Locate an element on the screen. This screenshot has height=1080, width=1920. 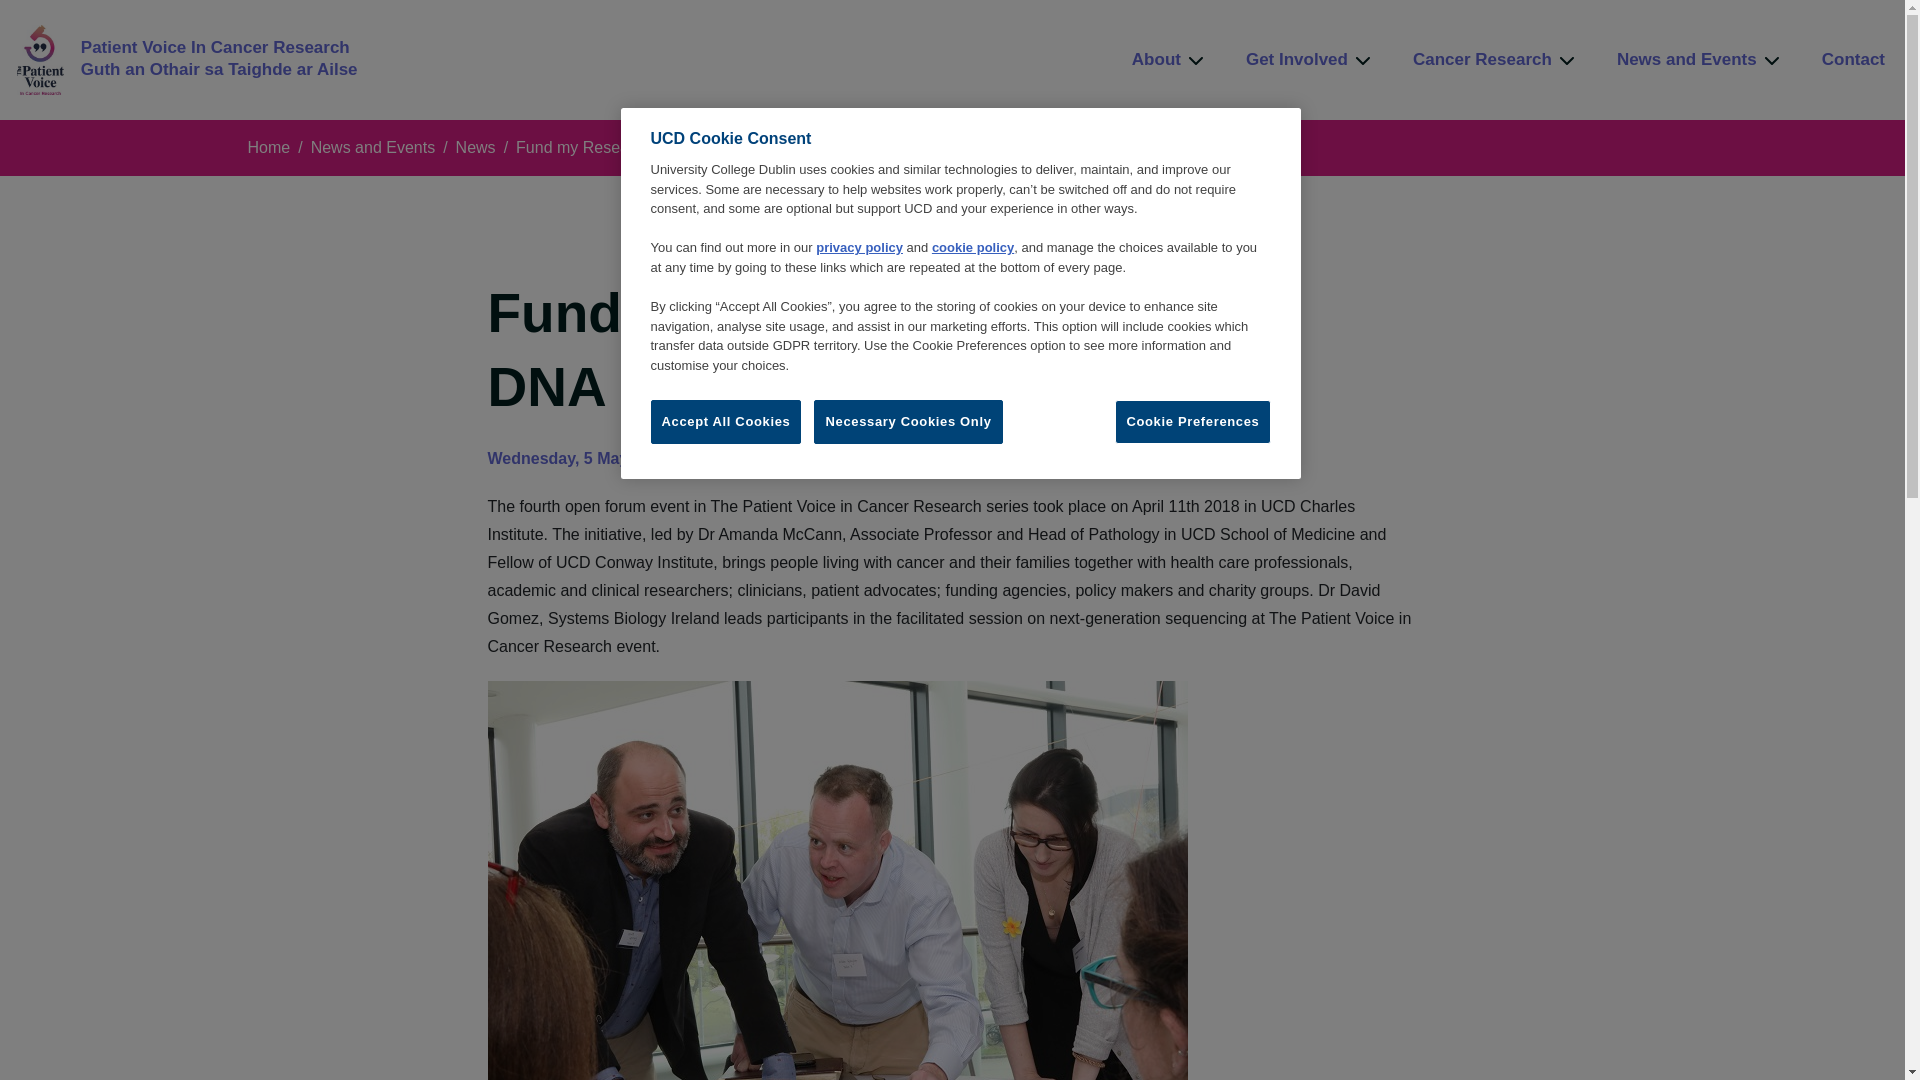
About is located at coordinates (1168, 60).